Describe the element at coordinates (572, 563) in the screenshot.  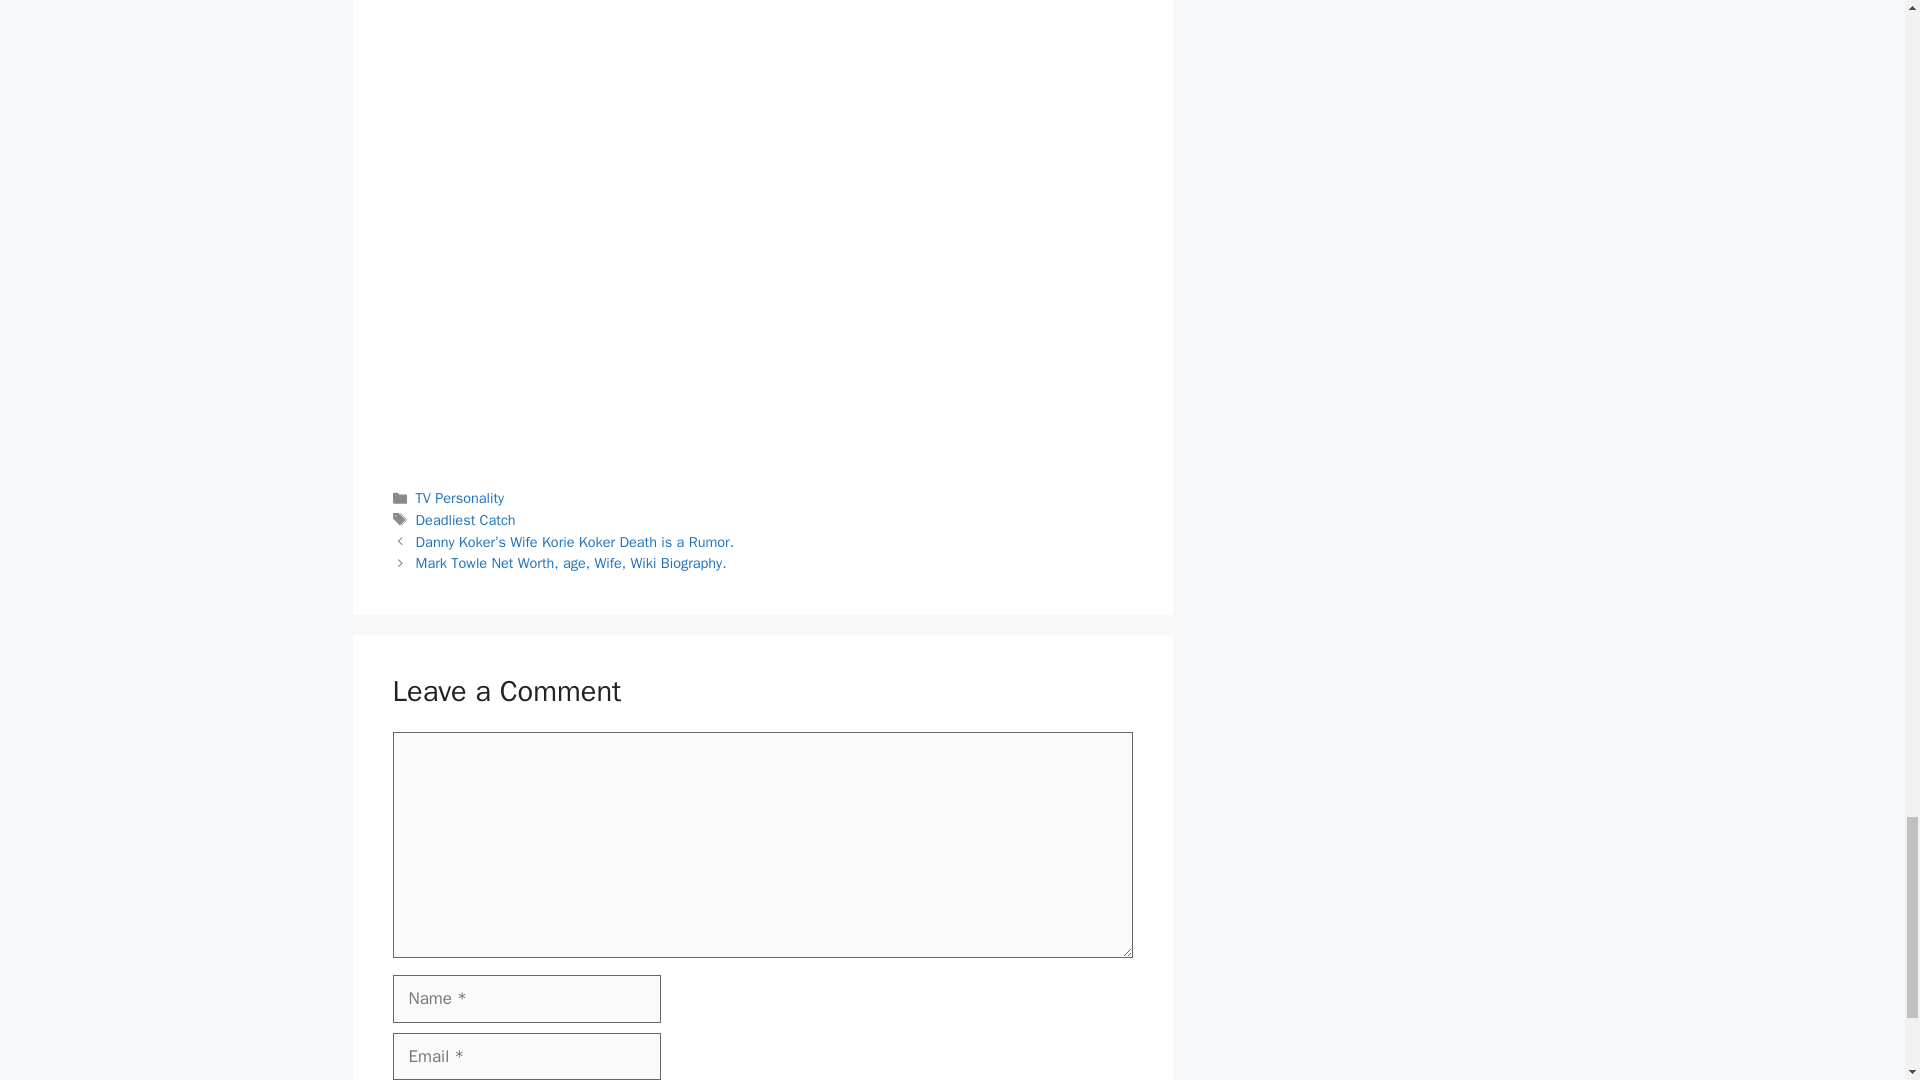
I see `Mark Towle Net Worth, age, Wife, Wiki Biography.` at that location.